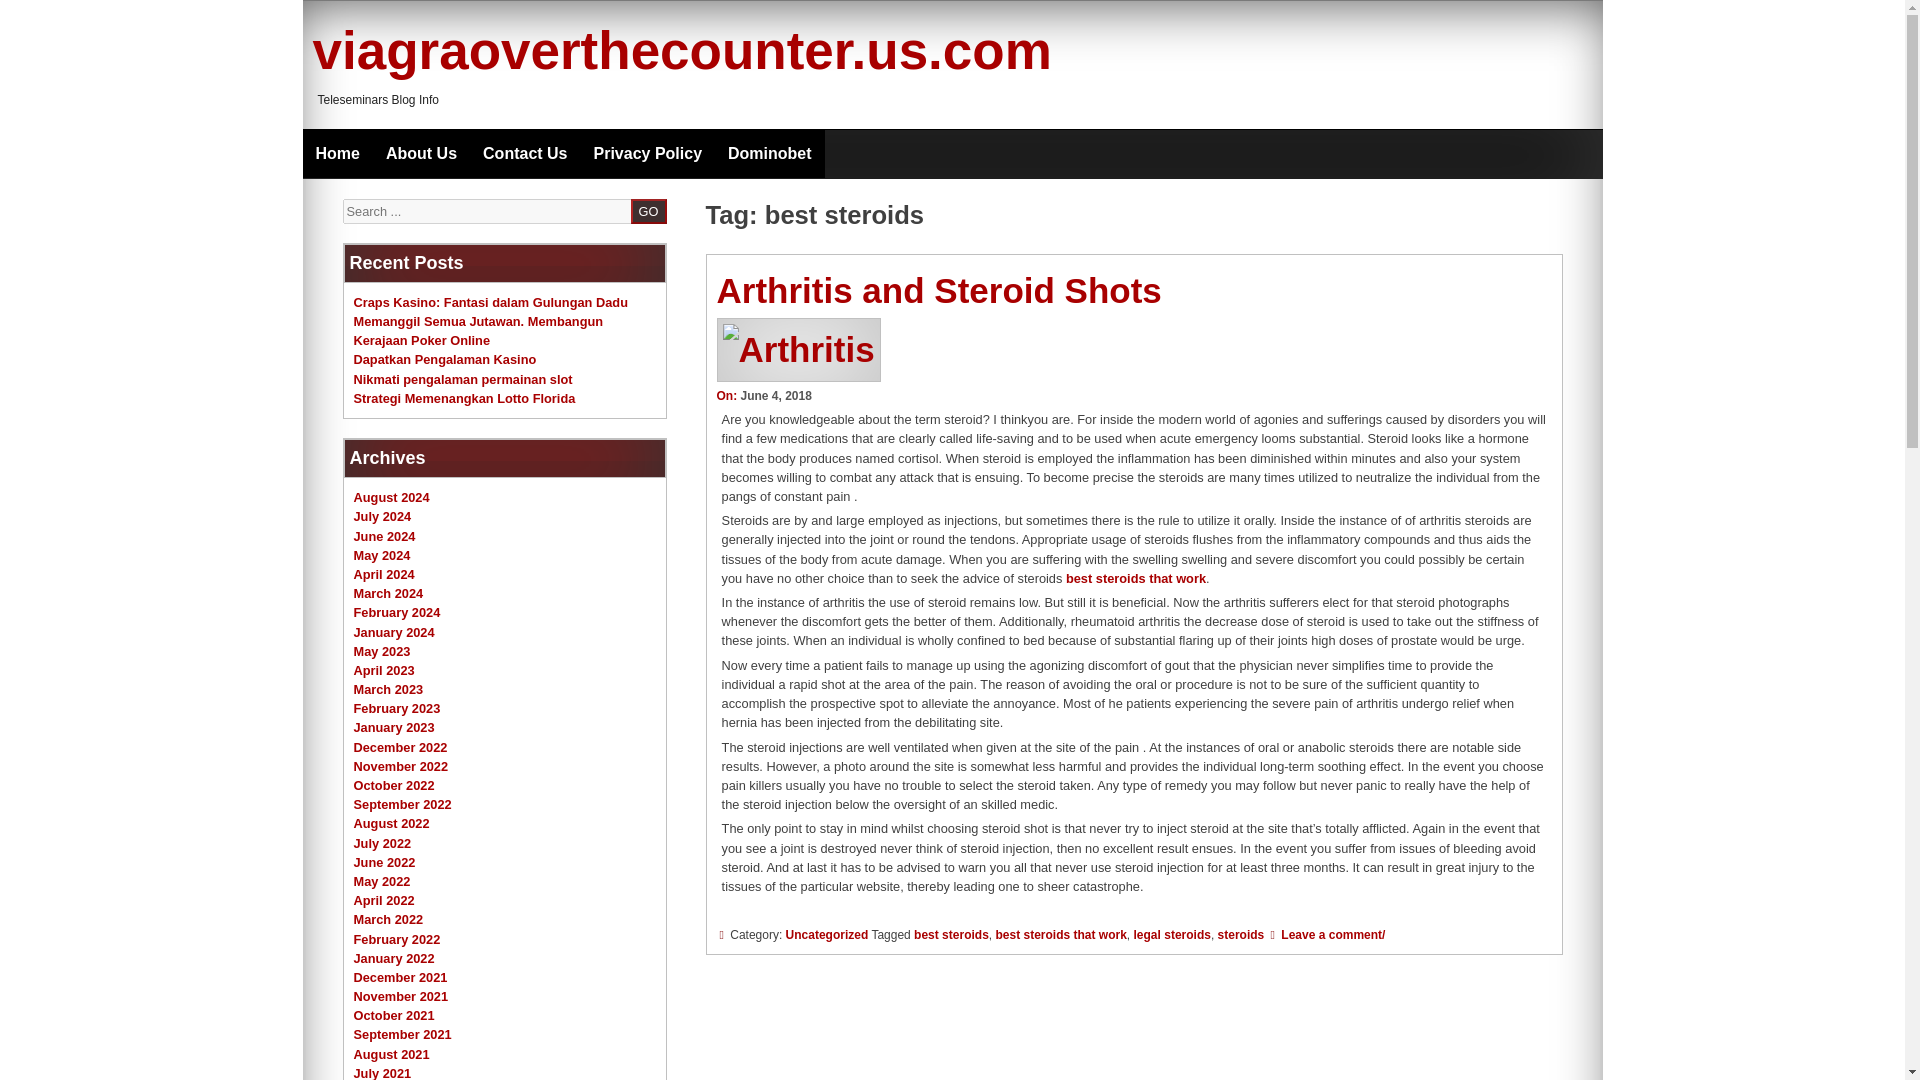  I want to click on March 2024, so click(388, 593).